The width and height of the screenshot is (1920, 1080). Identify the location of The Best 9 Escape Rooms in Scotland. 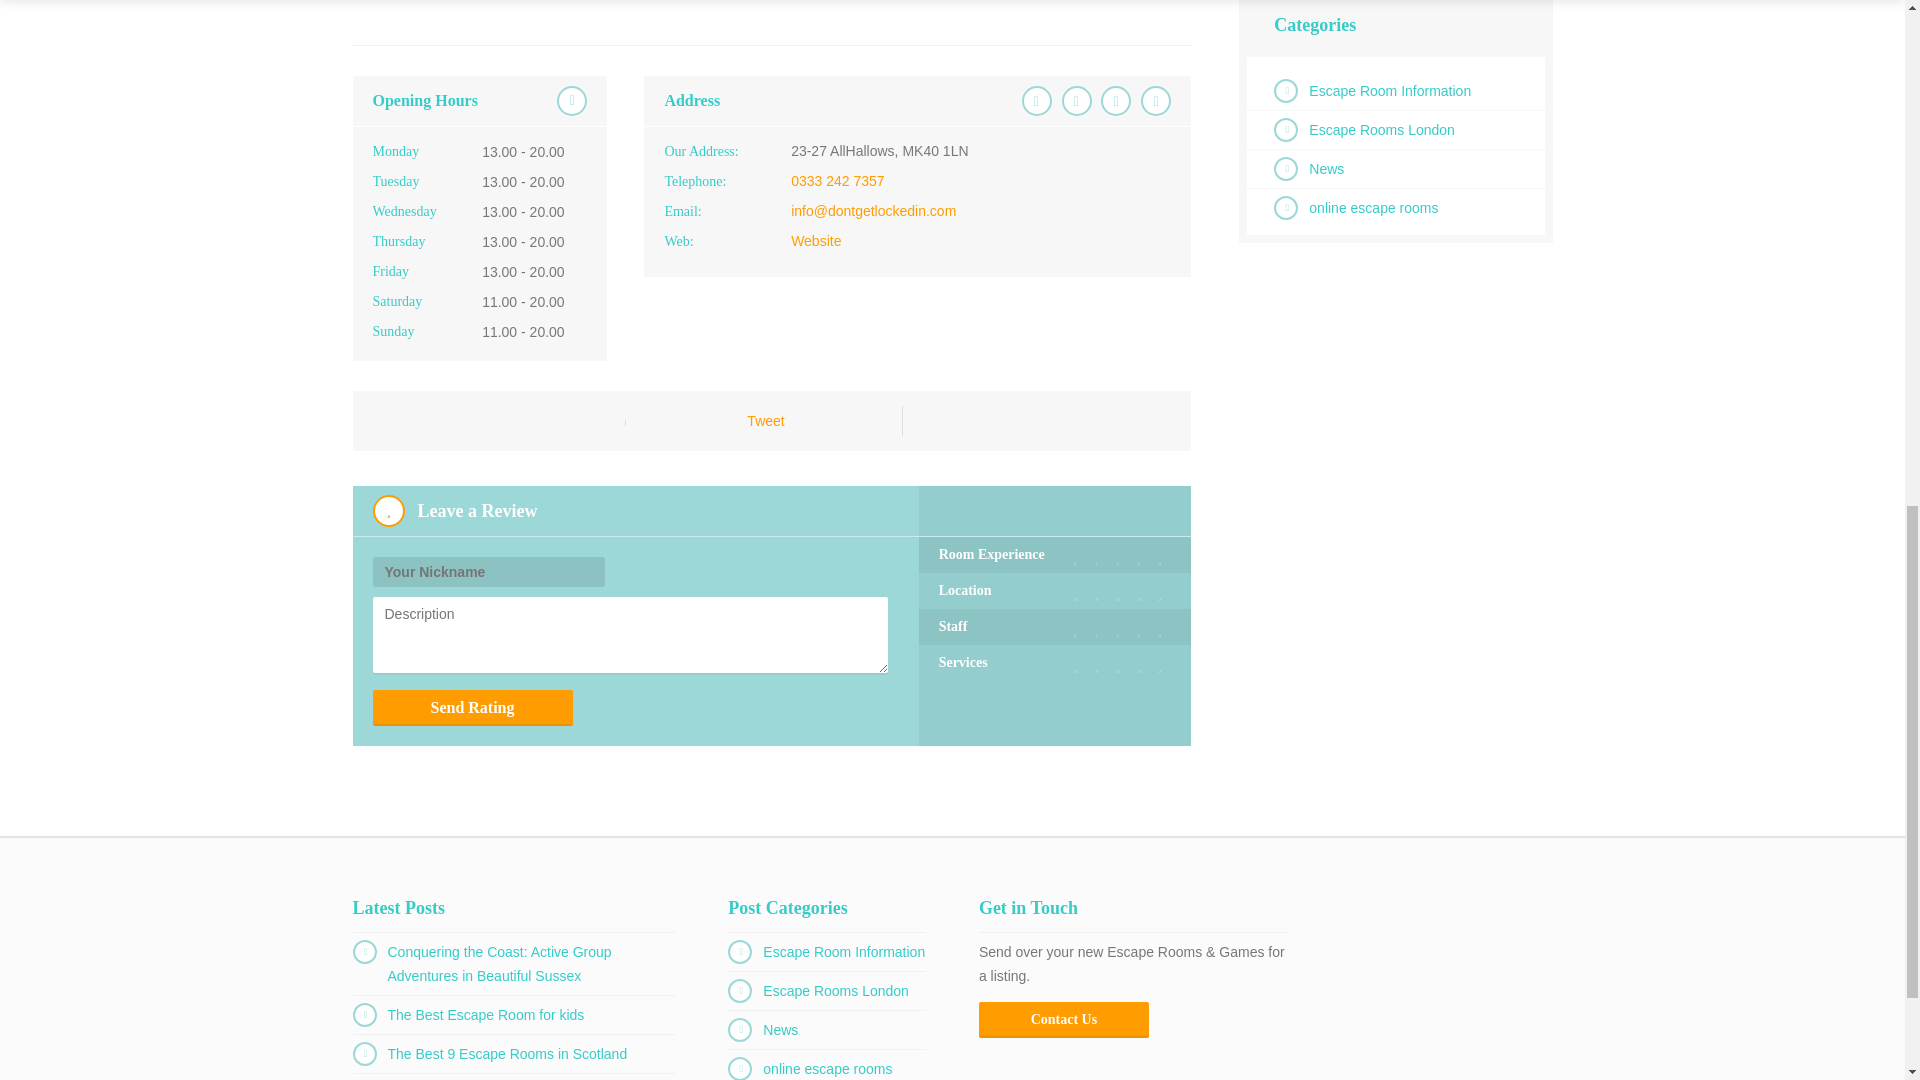
(507, 1054).